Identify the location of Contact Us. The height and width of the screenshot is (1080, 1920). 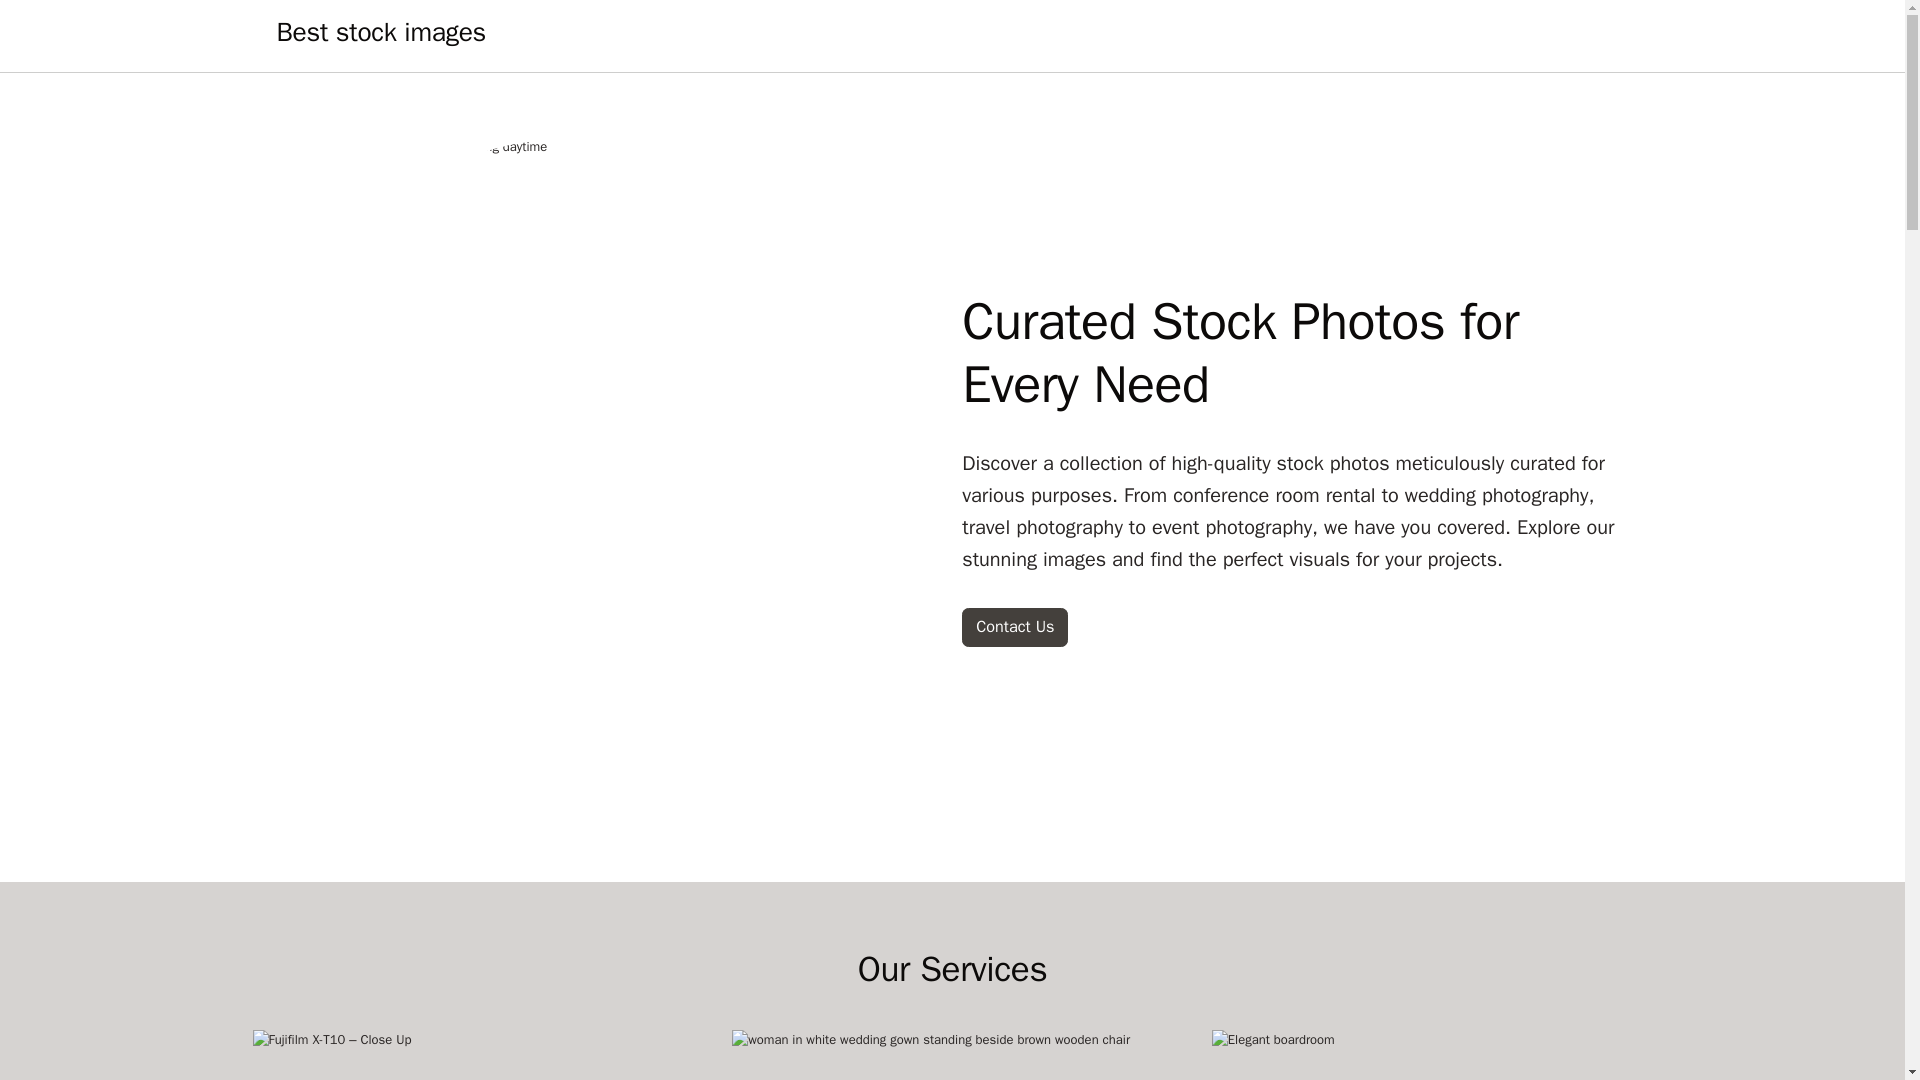
(1014, 627).